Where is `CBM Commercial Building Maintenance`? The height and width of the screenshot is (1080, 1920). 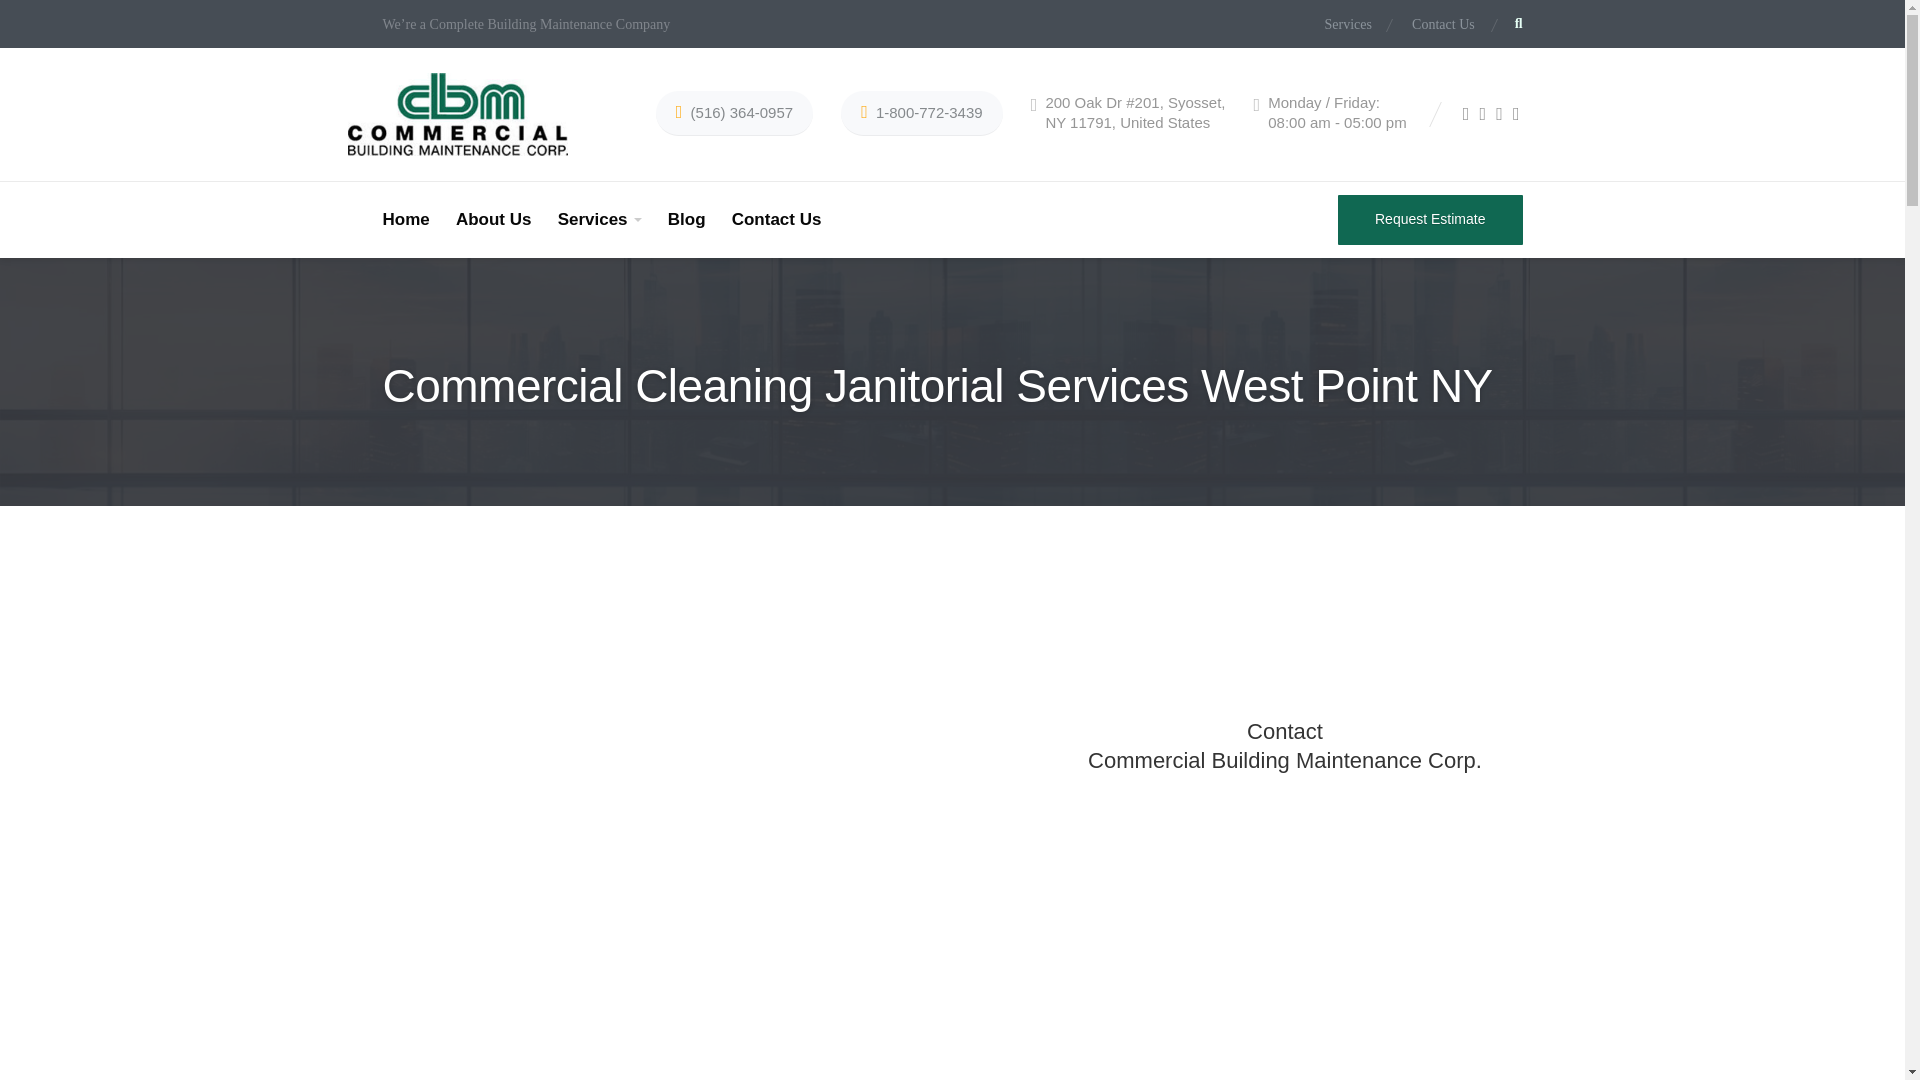 CBM Commercial Building Maintenance is located at coordinates (458, 113).